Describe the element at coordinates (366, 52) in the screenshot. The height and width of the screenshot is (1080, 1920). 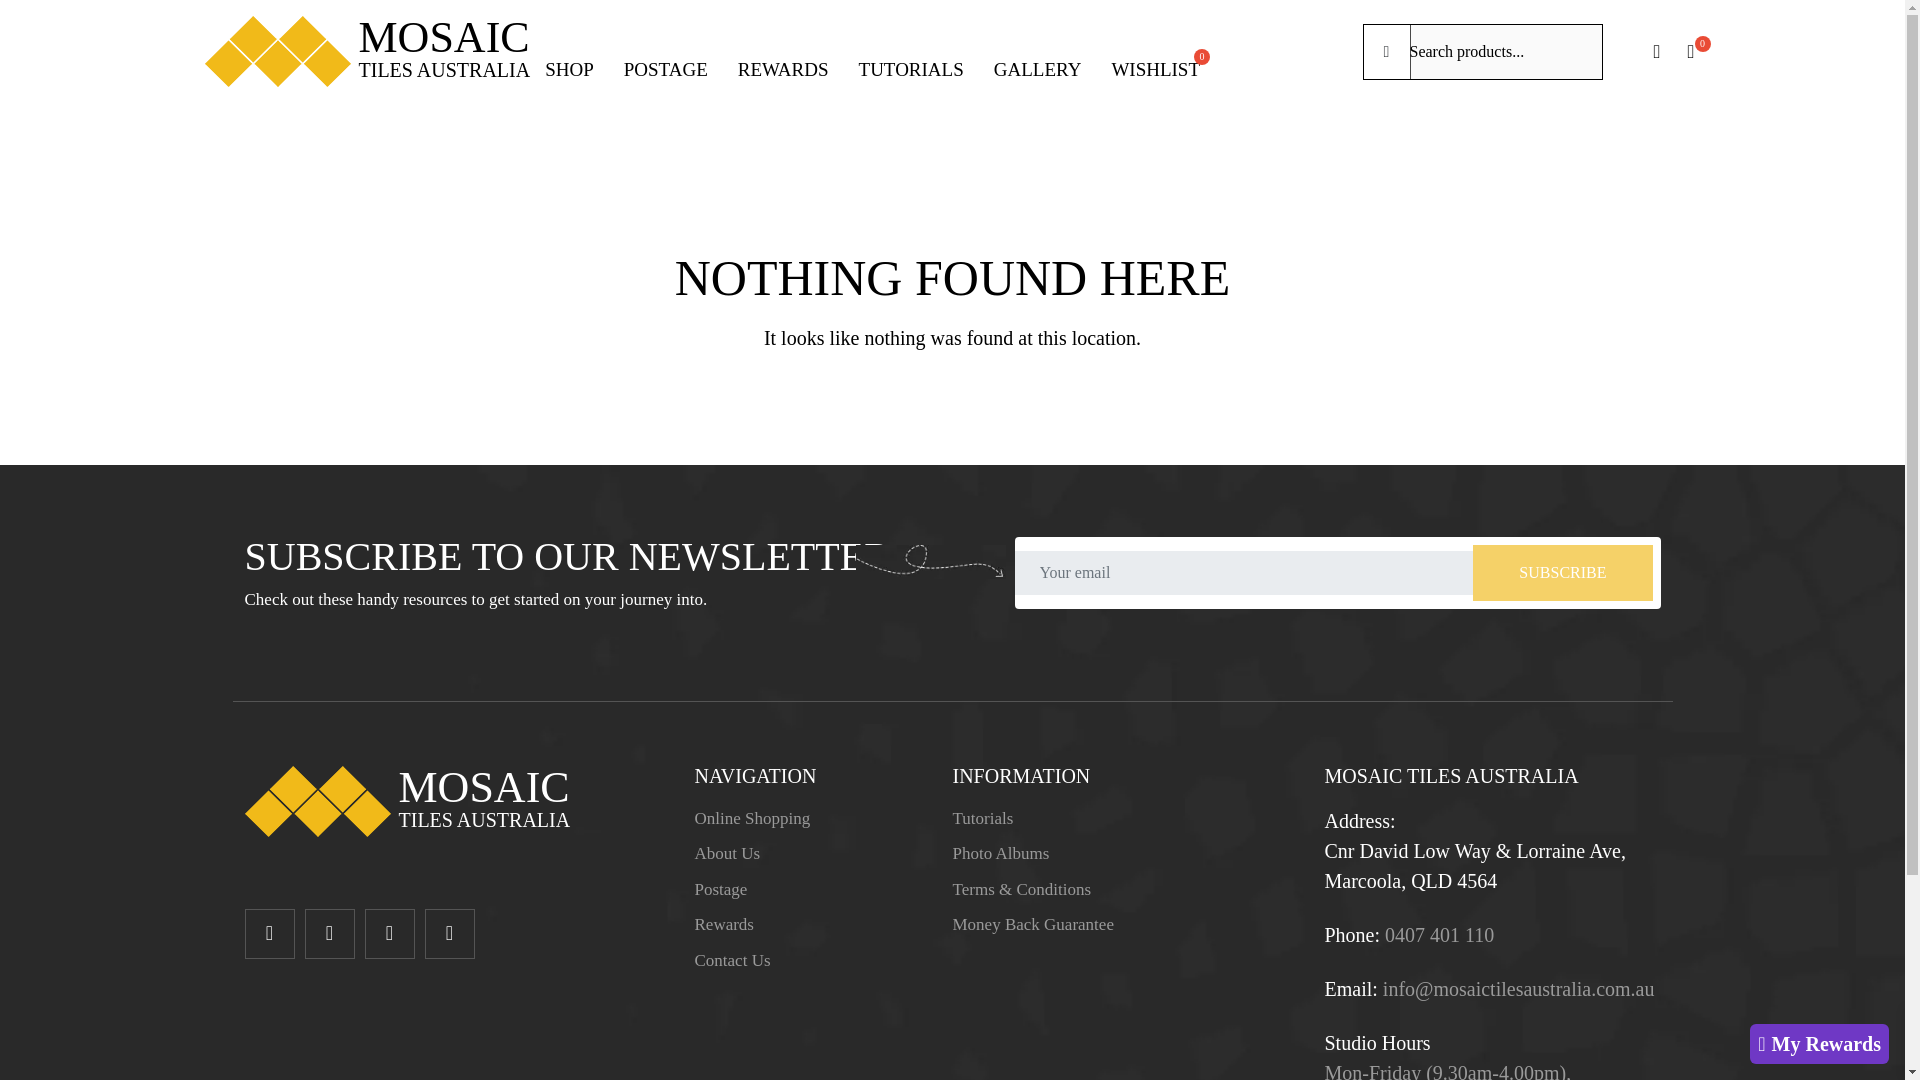
I see `SUBSCRIBE` at that location.